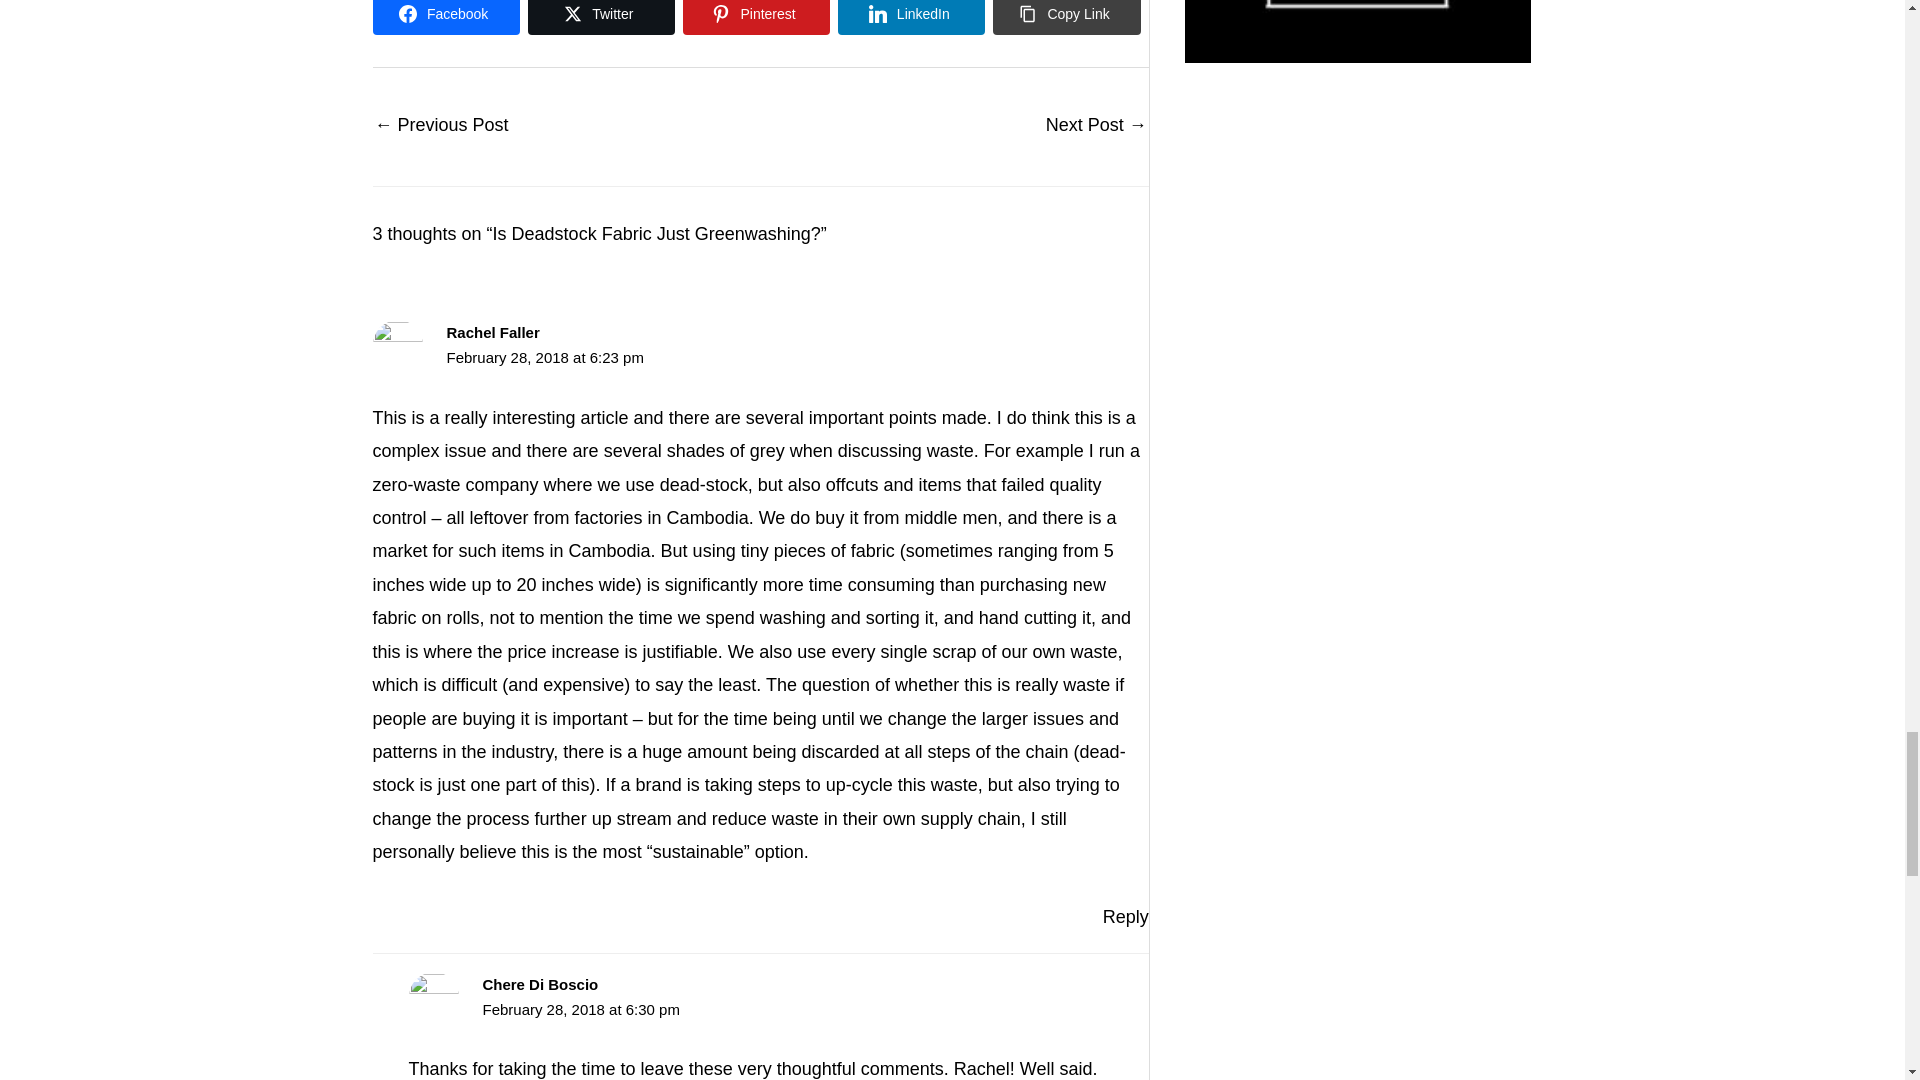 This screenshot has width=1920, height=1080. Describe the element at coordinates (910, 17) in the screenshot. I see `Share on LinkedIn` at that location.